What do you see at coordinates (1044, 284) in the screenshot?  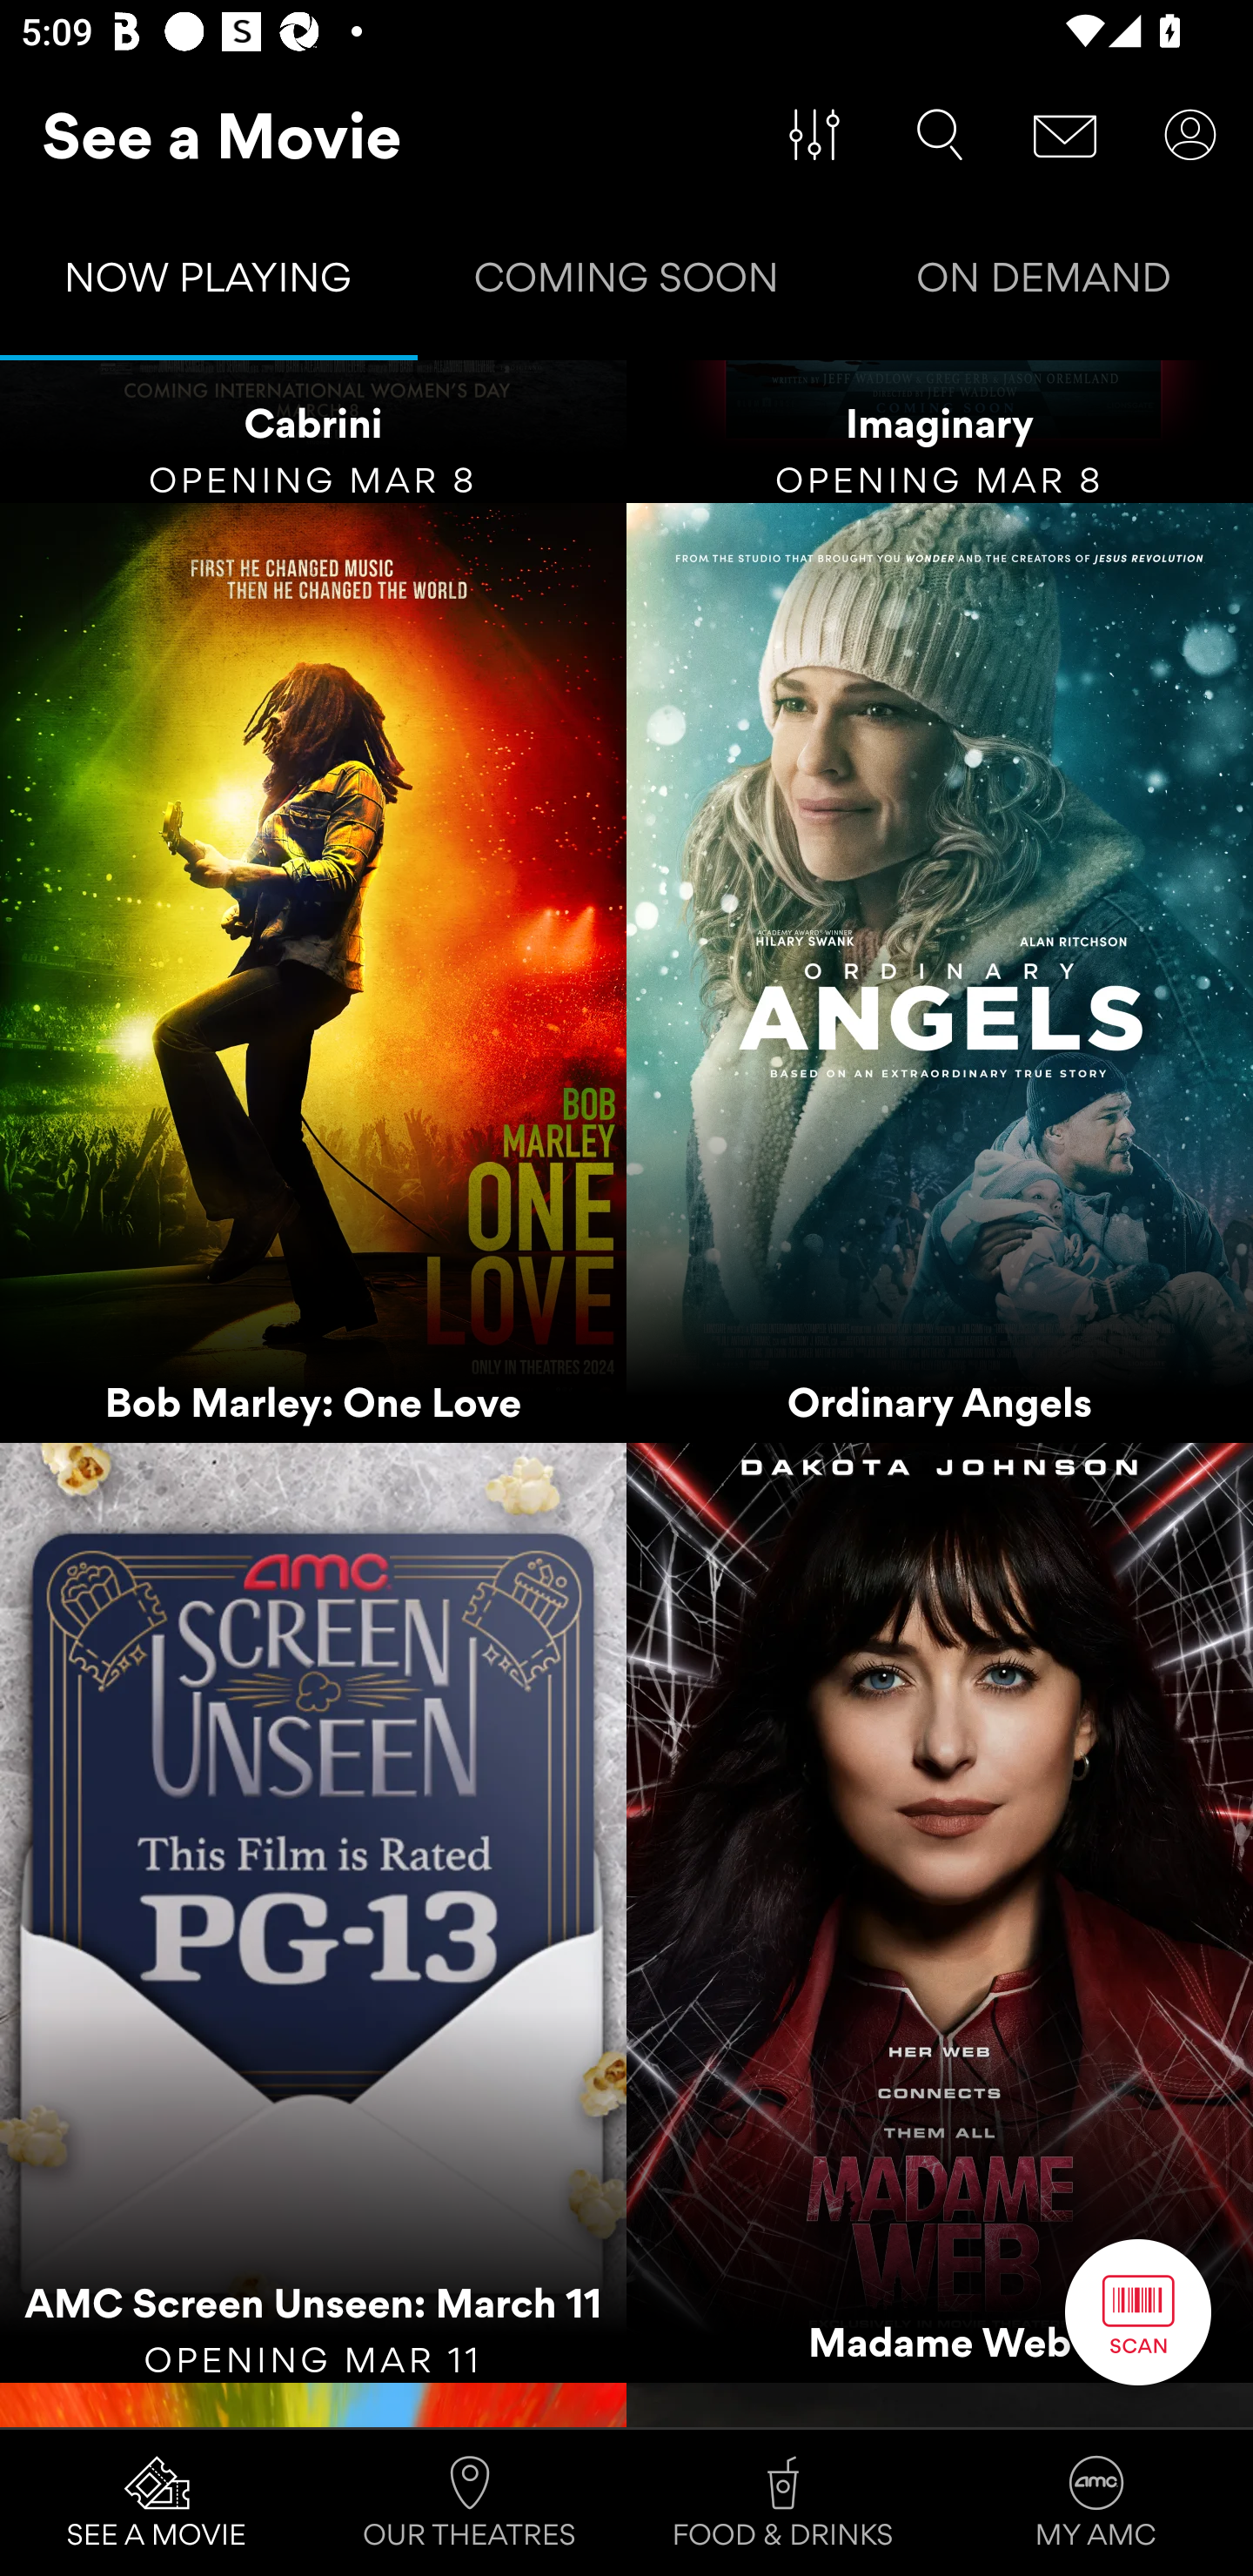 I see `ON DEMAND
Tab 3 of 3` at bounding box center [1044, 284].